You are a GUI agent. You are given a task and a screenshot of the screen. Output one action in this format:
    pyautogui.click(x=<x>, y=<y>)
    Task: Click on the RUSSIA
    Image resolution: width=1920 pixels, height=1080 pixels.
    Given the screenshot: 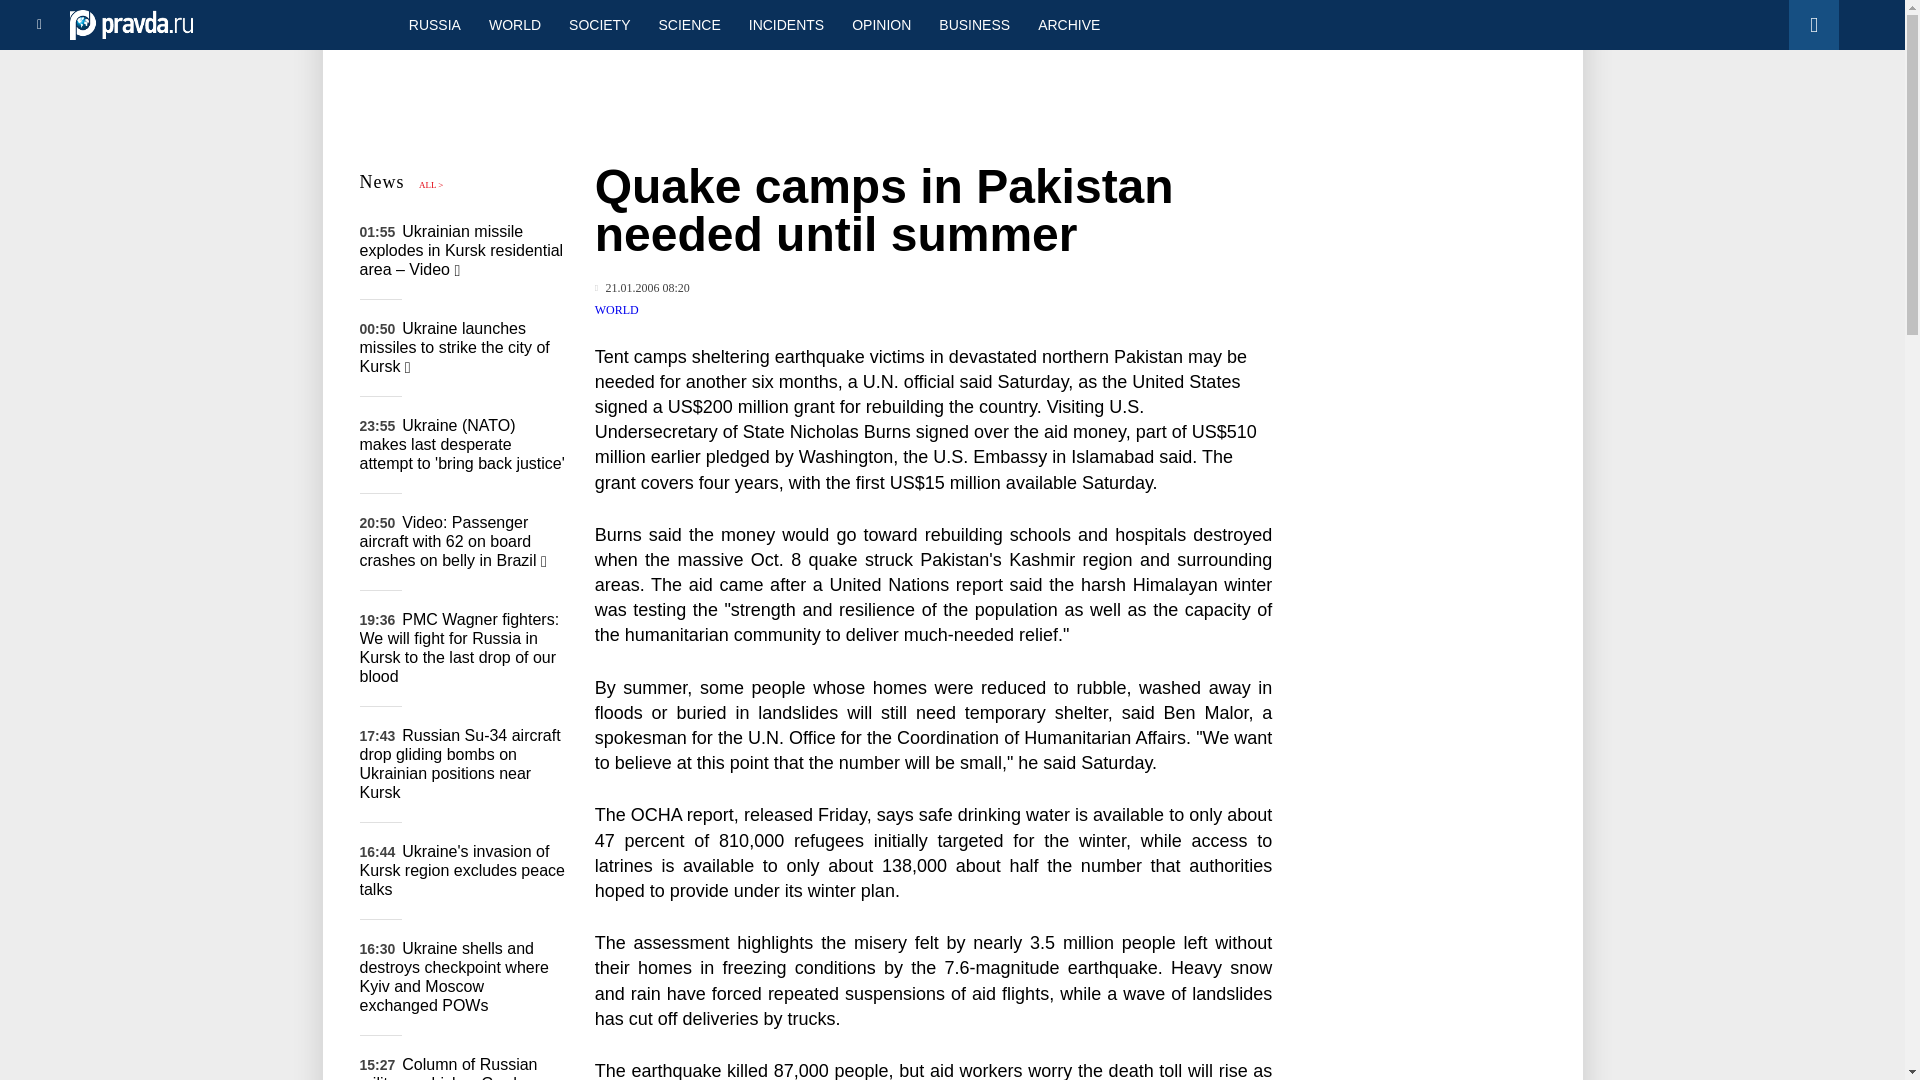 What is the action you would take?
    pyautogui.click(x=434, y=24)
    